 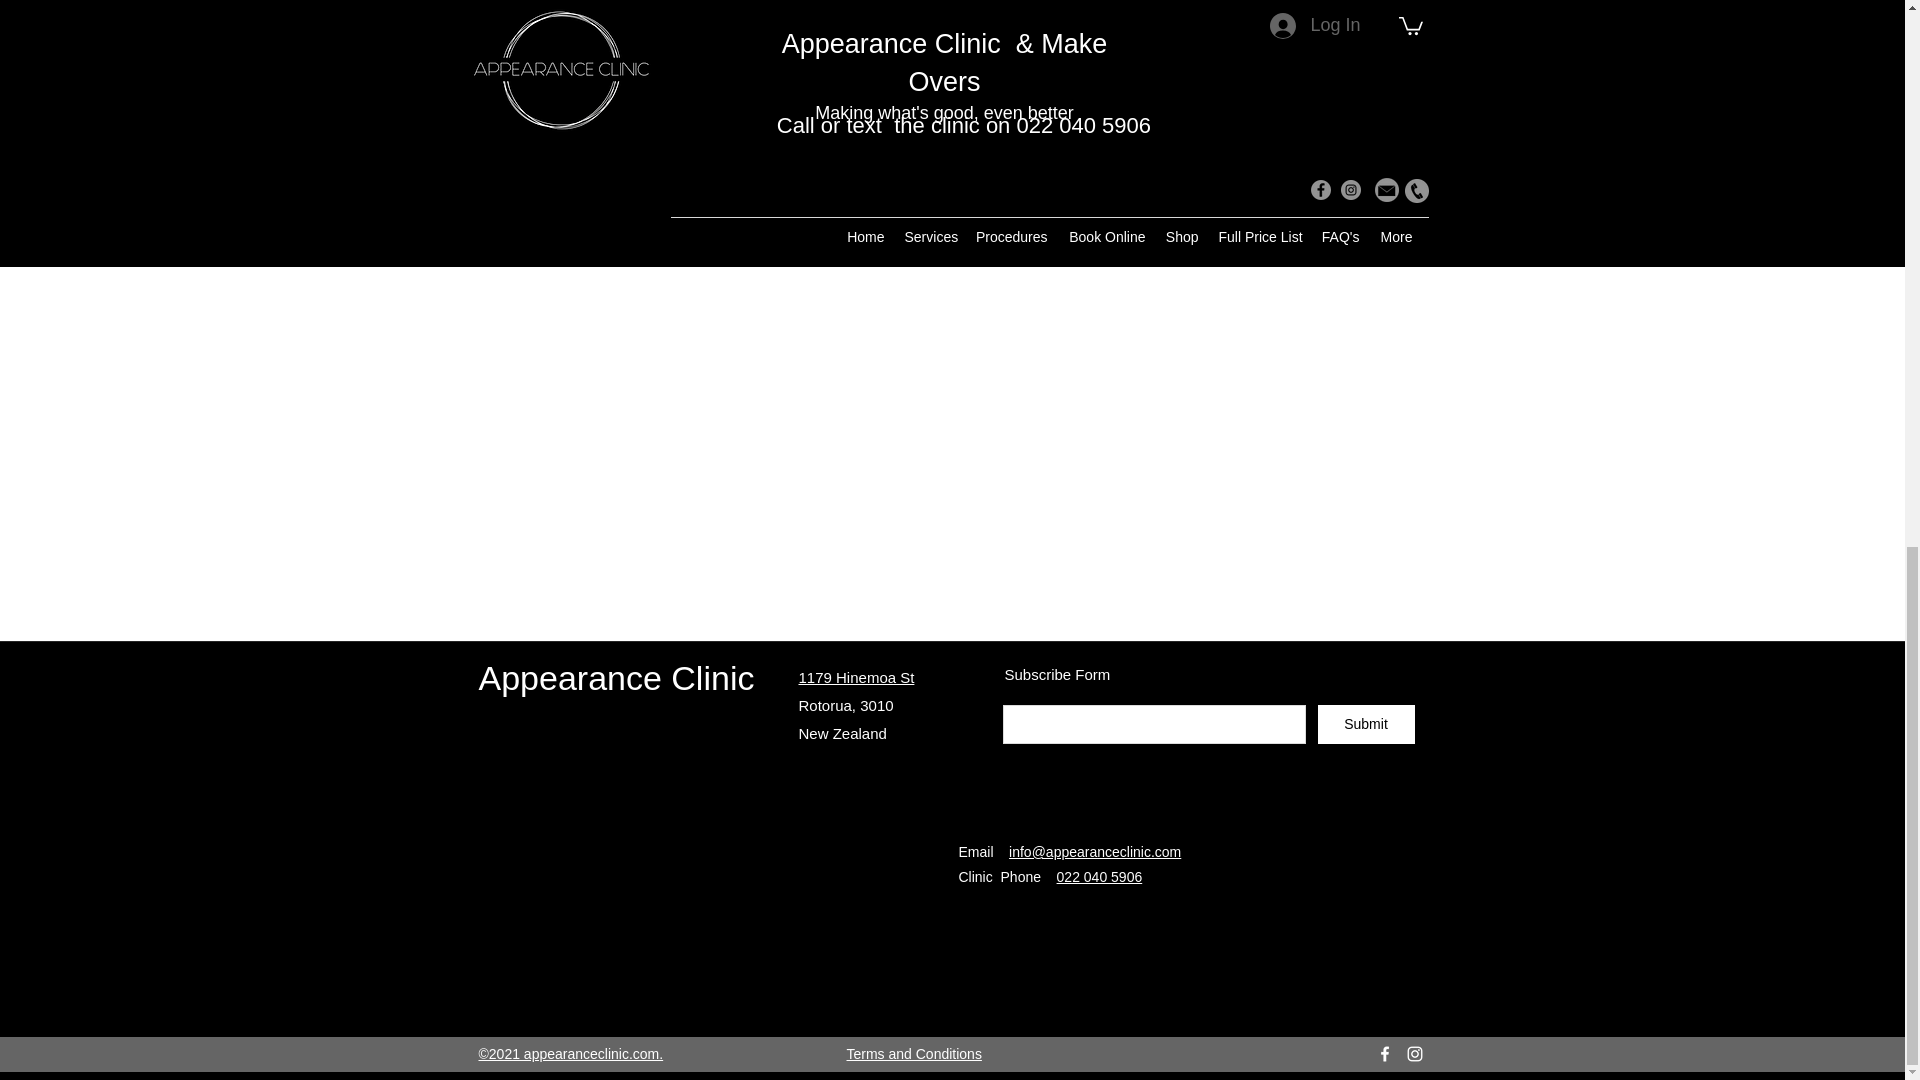 I want to click on Submit, so click(x=1366, y=724).